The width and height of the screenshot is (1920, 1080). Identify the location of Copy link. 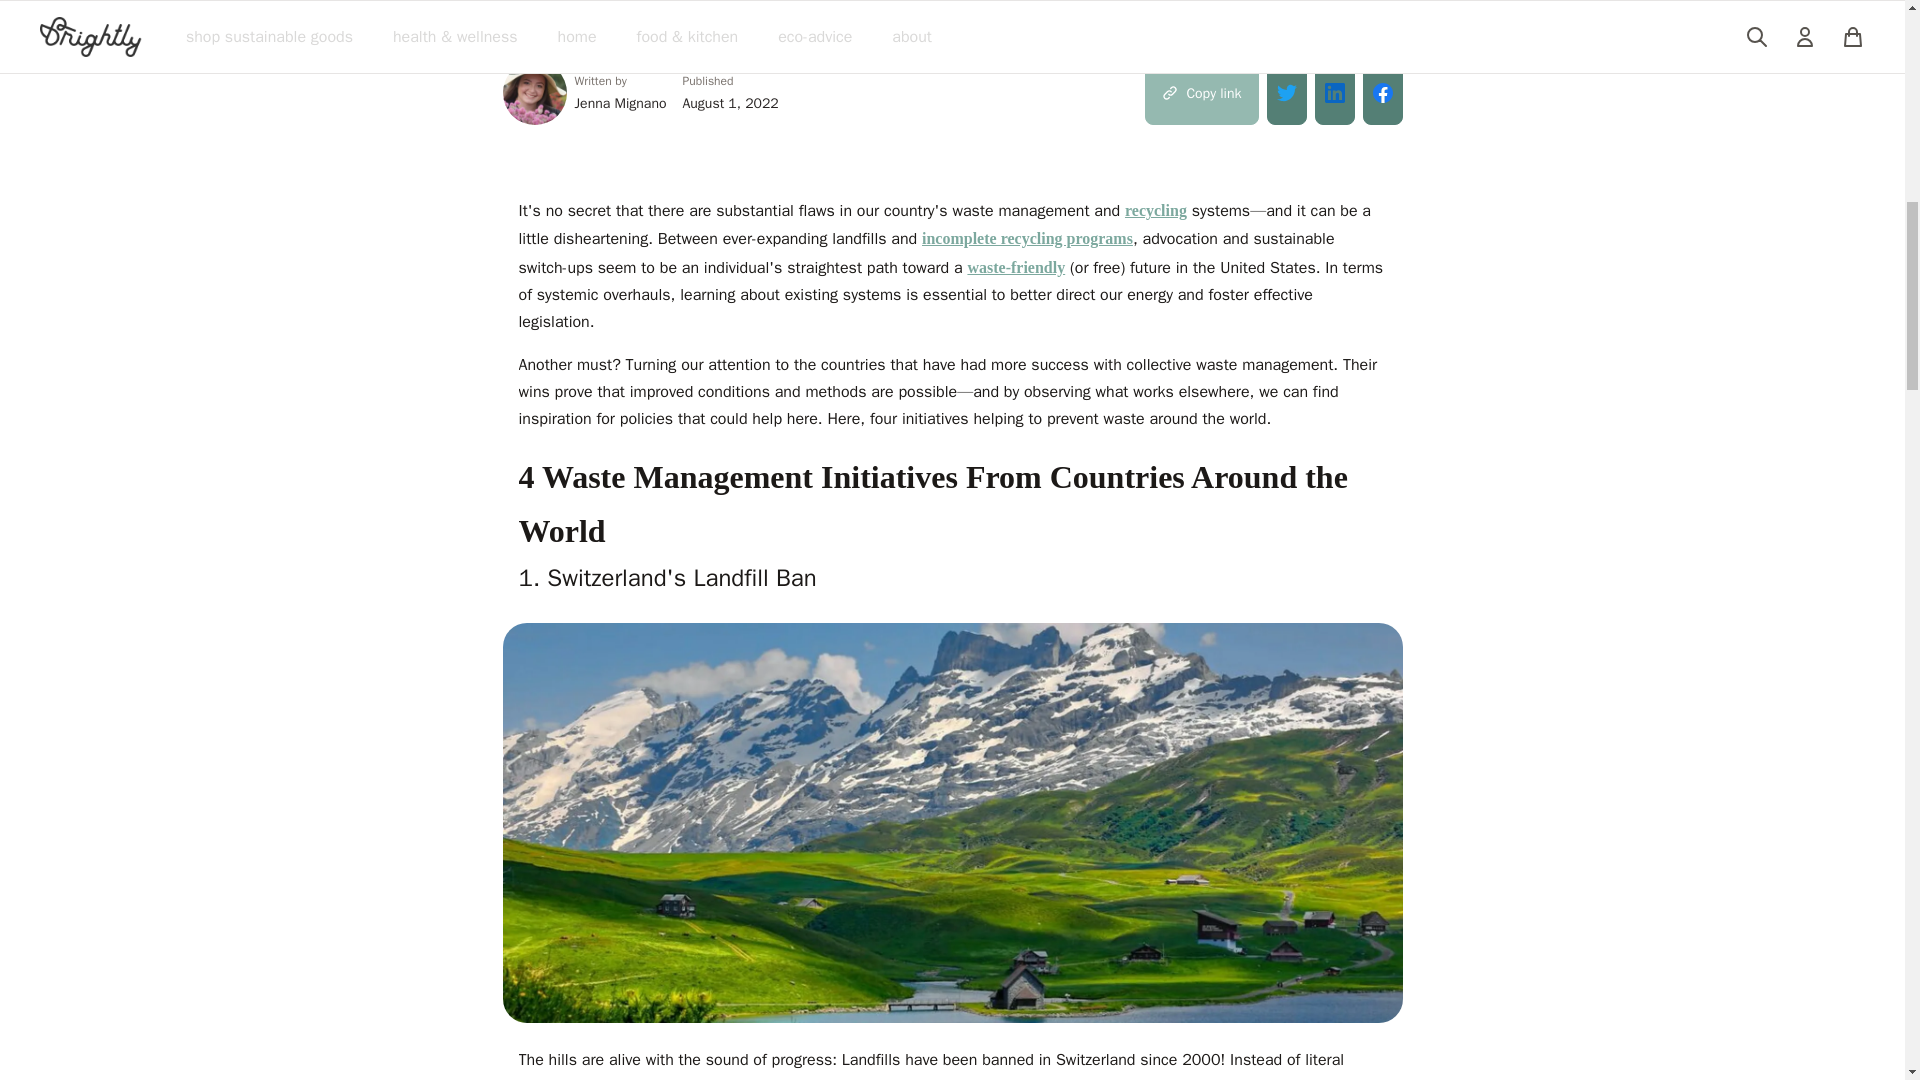
(1200, 92).